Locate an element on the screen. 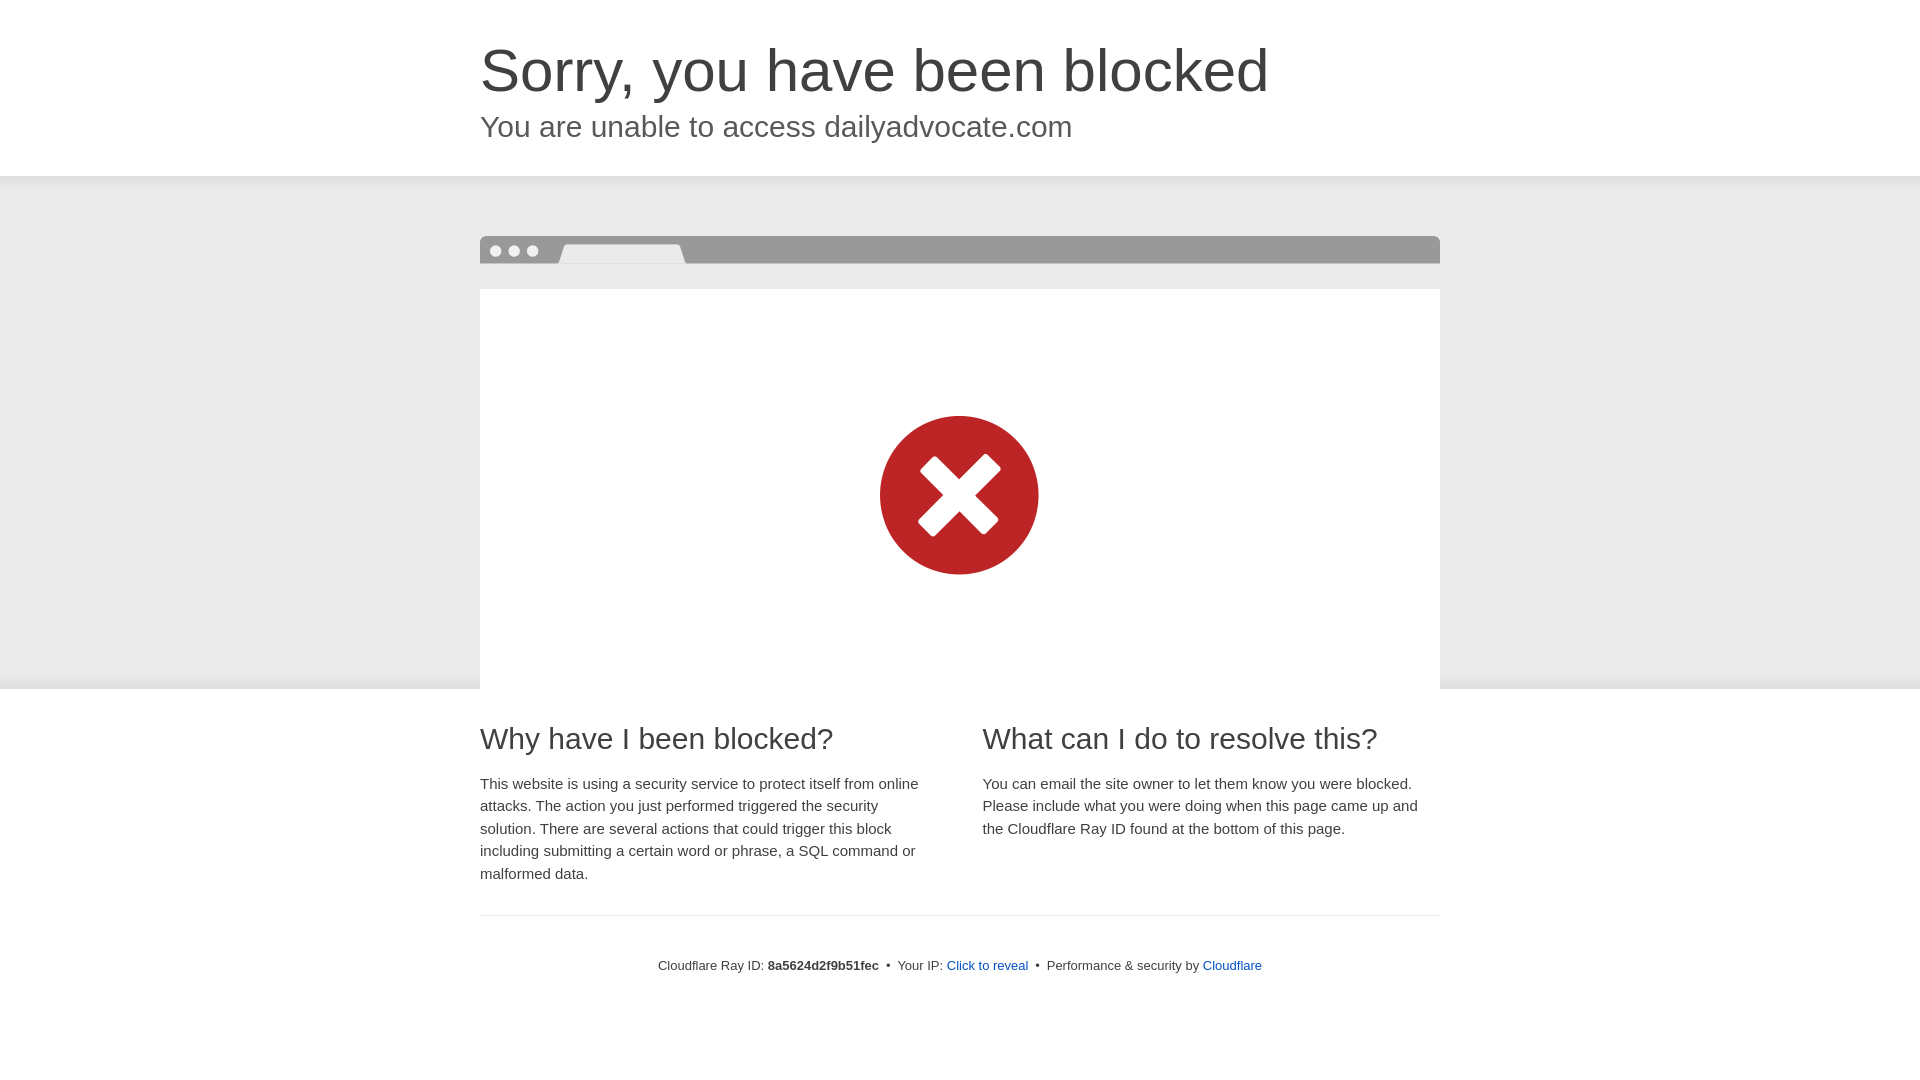  Click to reveal is located at coordinates (988, 966).